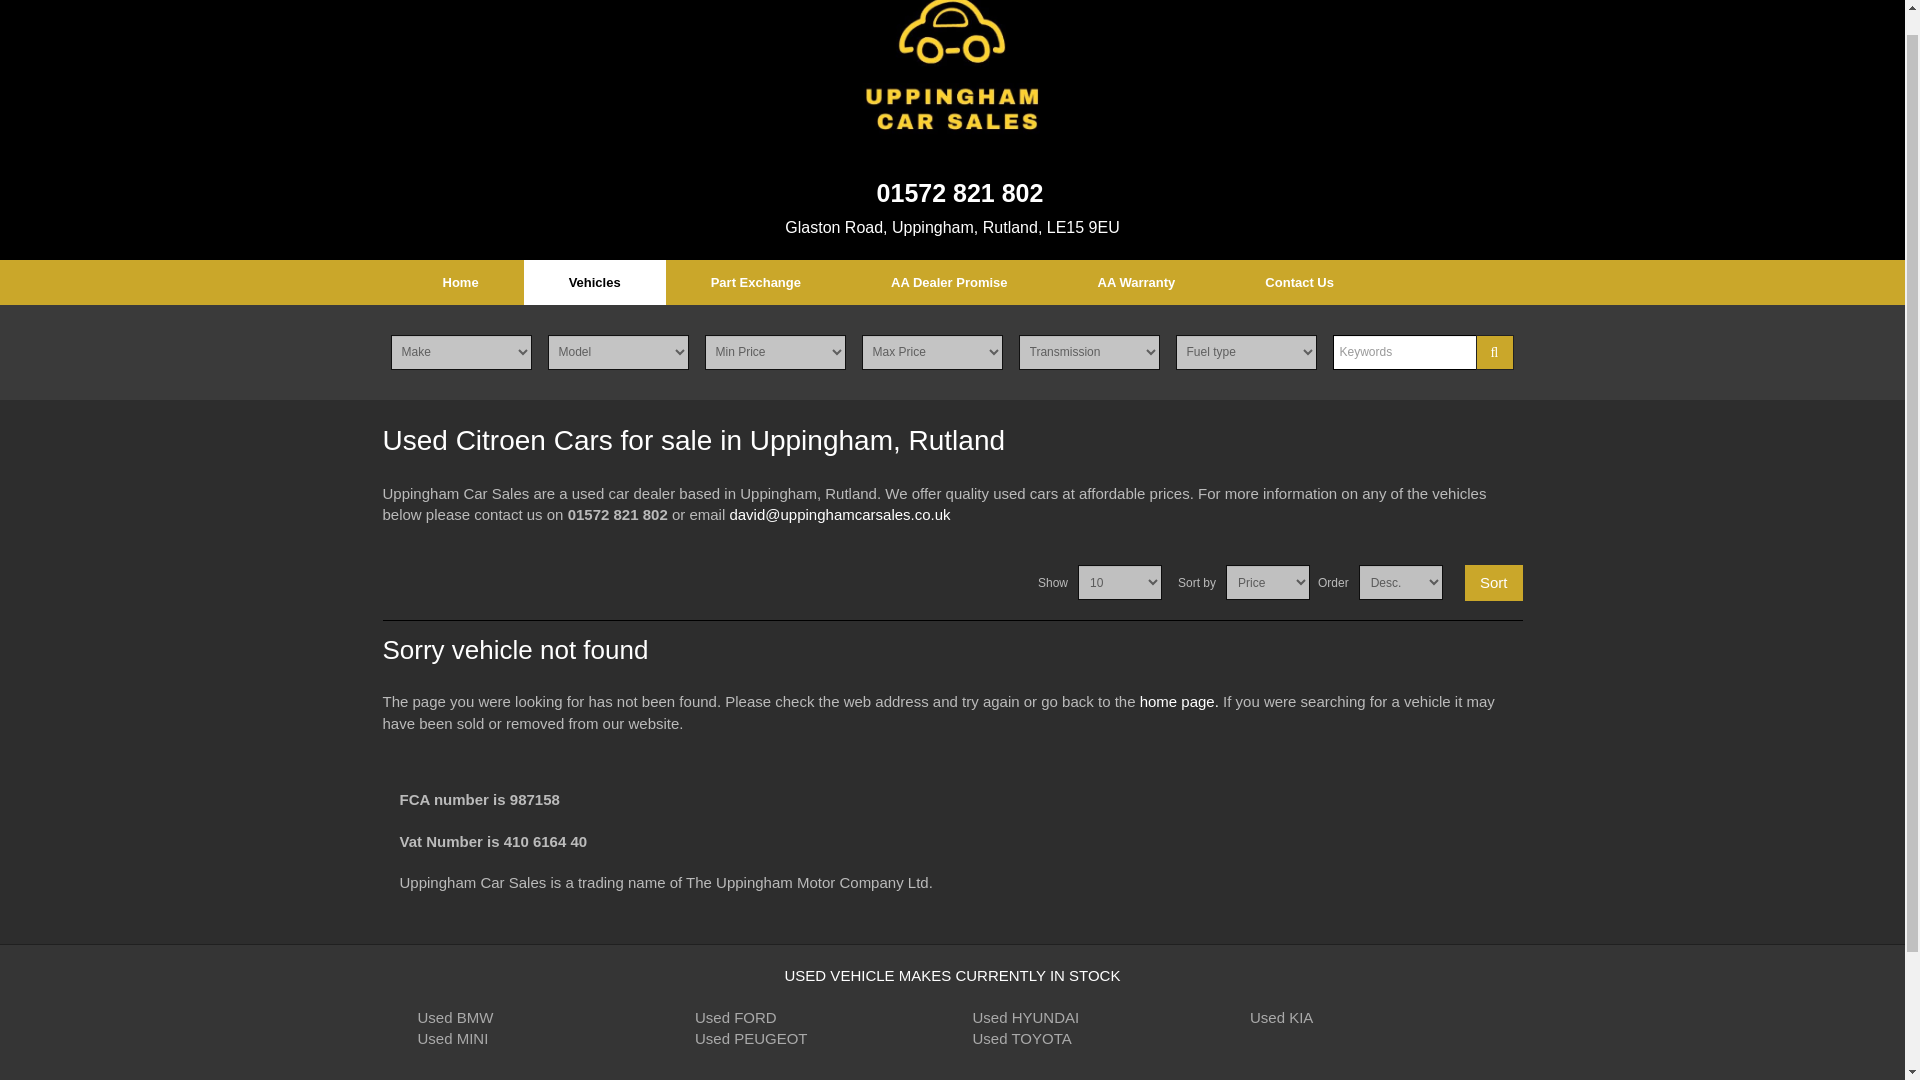 The width and height of the screenshot is (1920, 1080). What do you see at coordinates (454, 1038) in the screenshot?
I see `Used MINI` at bounding box center [454, 1038].